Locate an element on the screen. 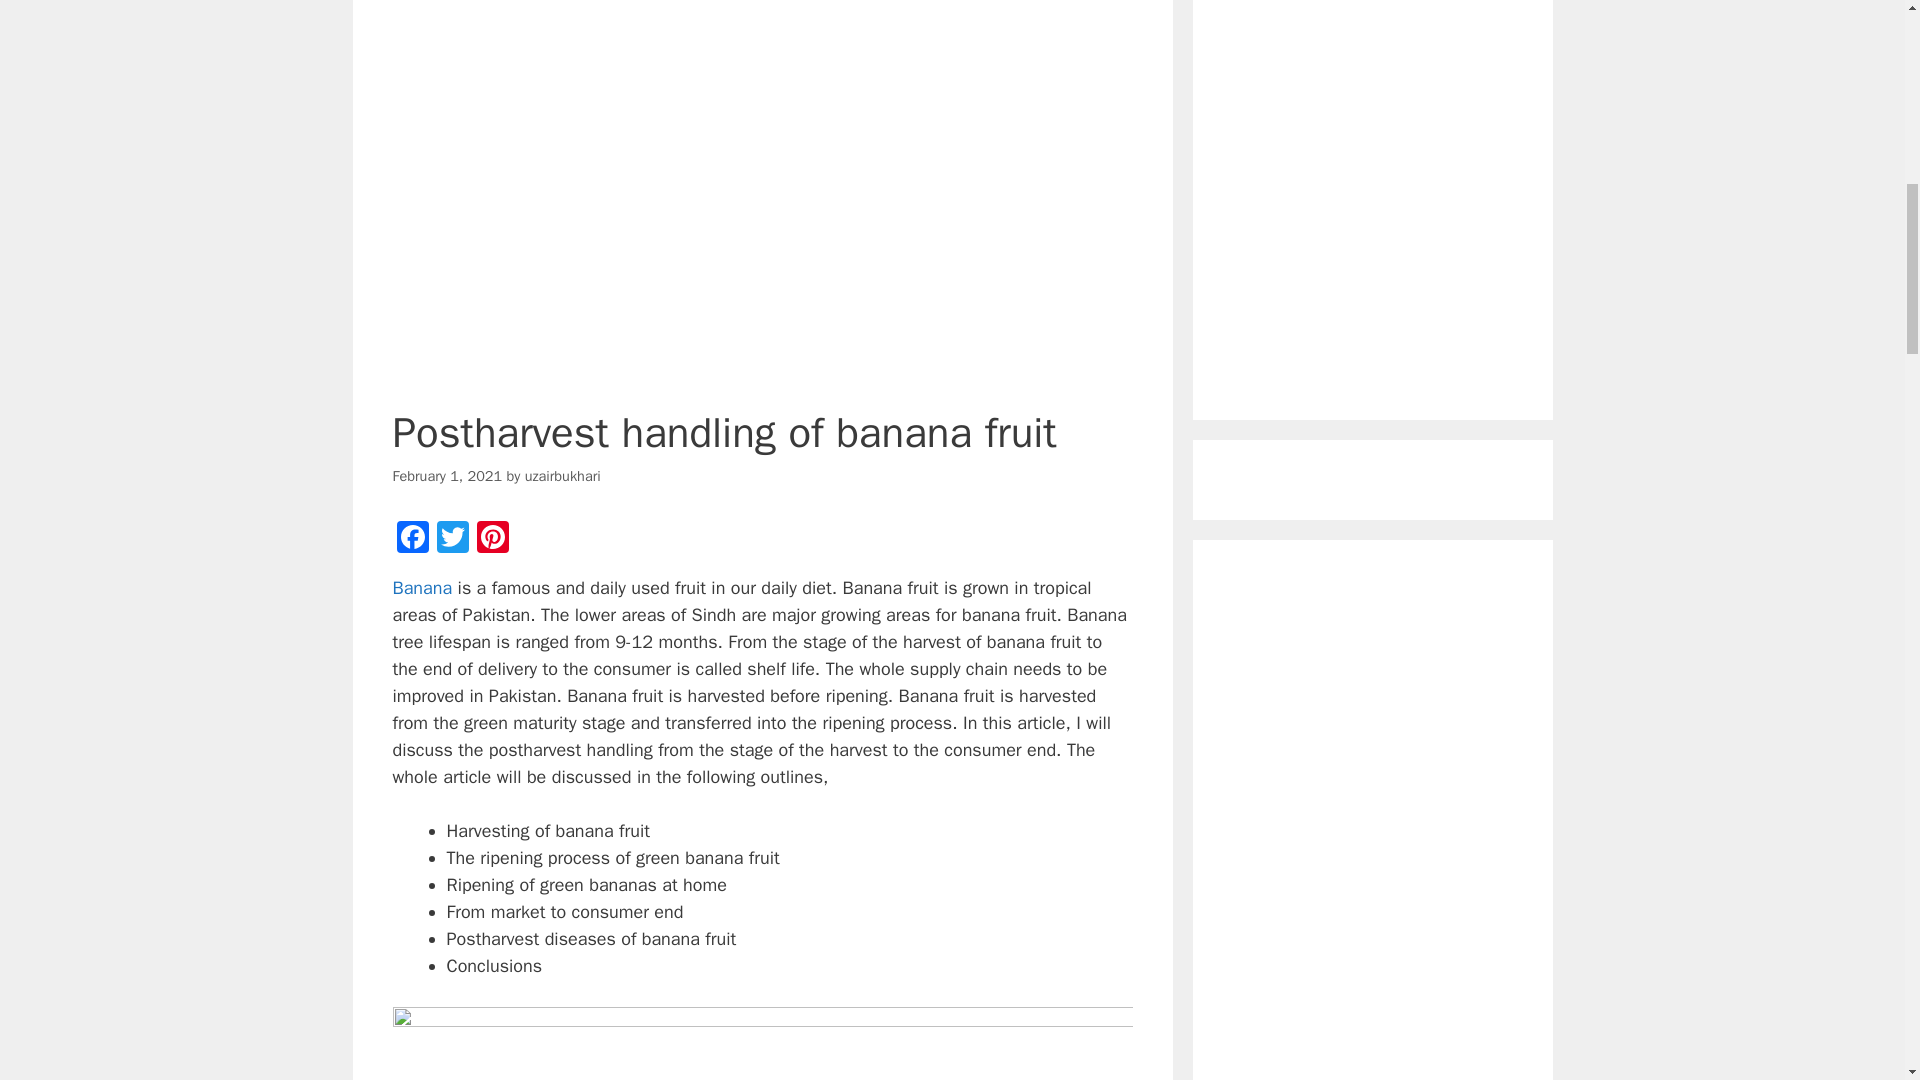  uzairbukhari is located at coordinates (562, 475).